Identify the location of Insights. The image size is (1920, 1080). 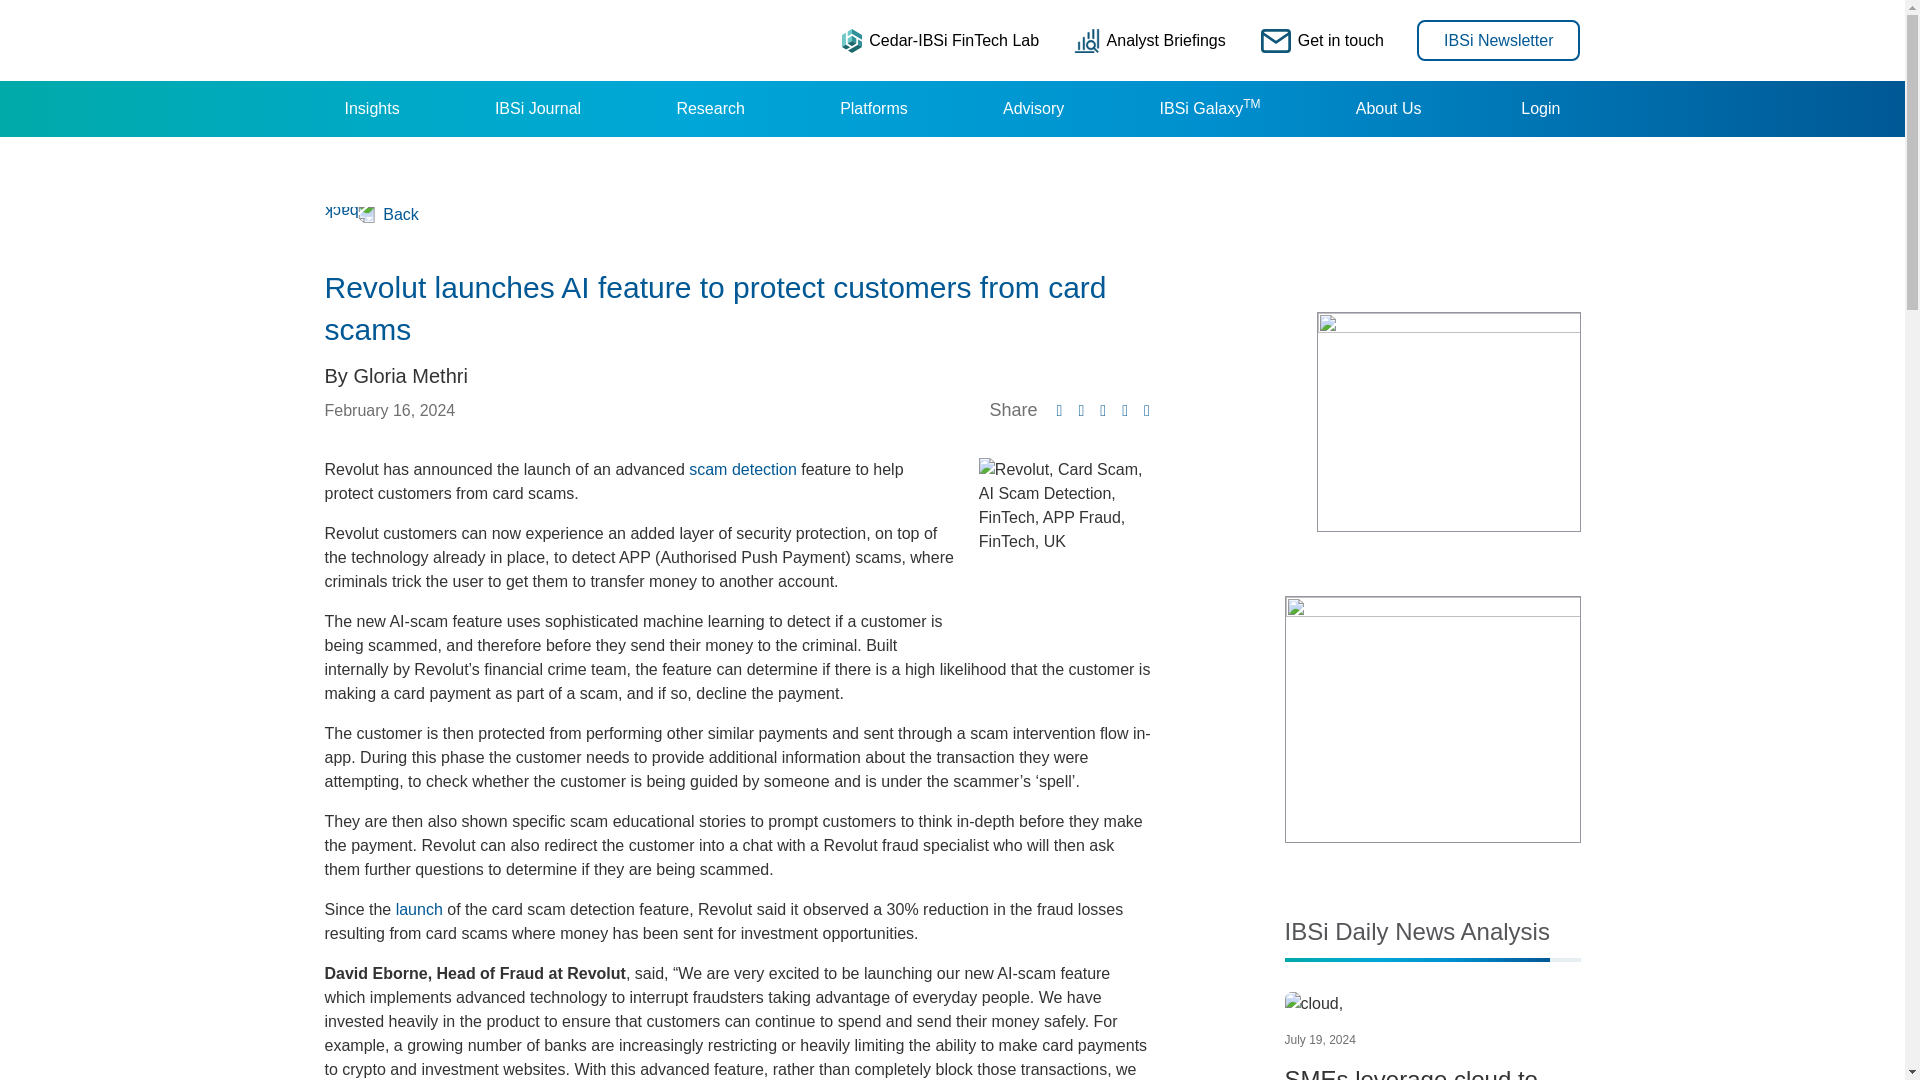
(371, 109).